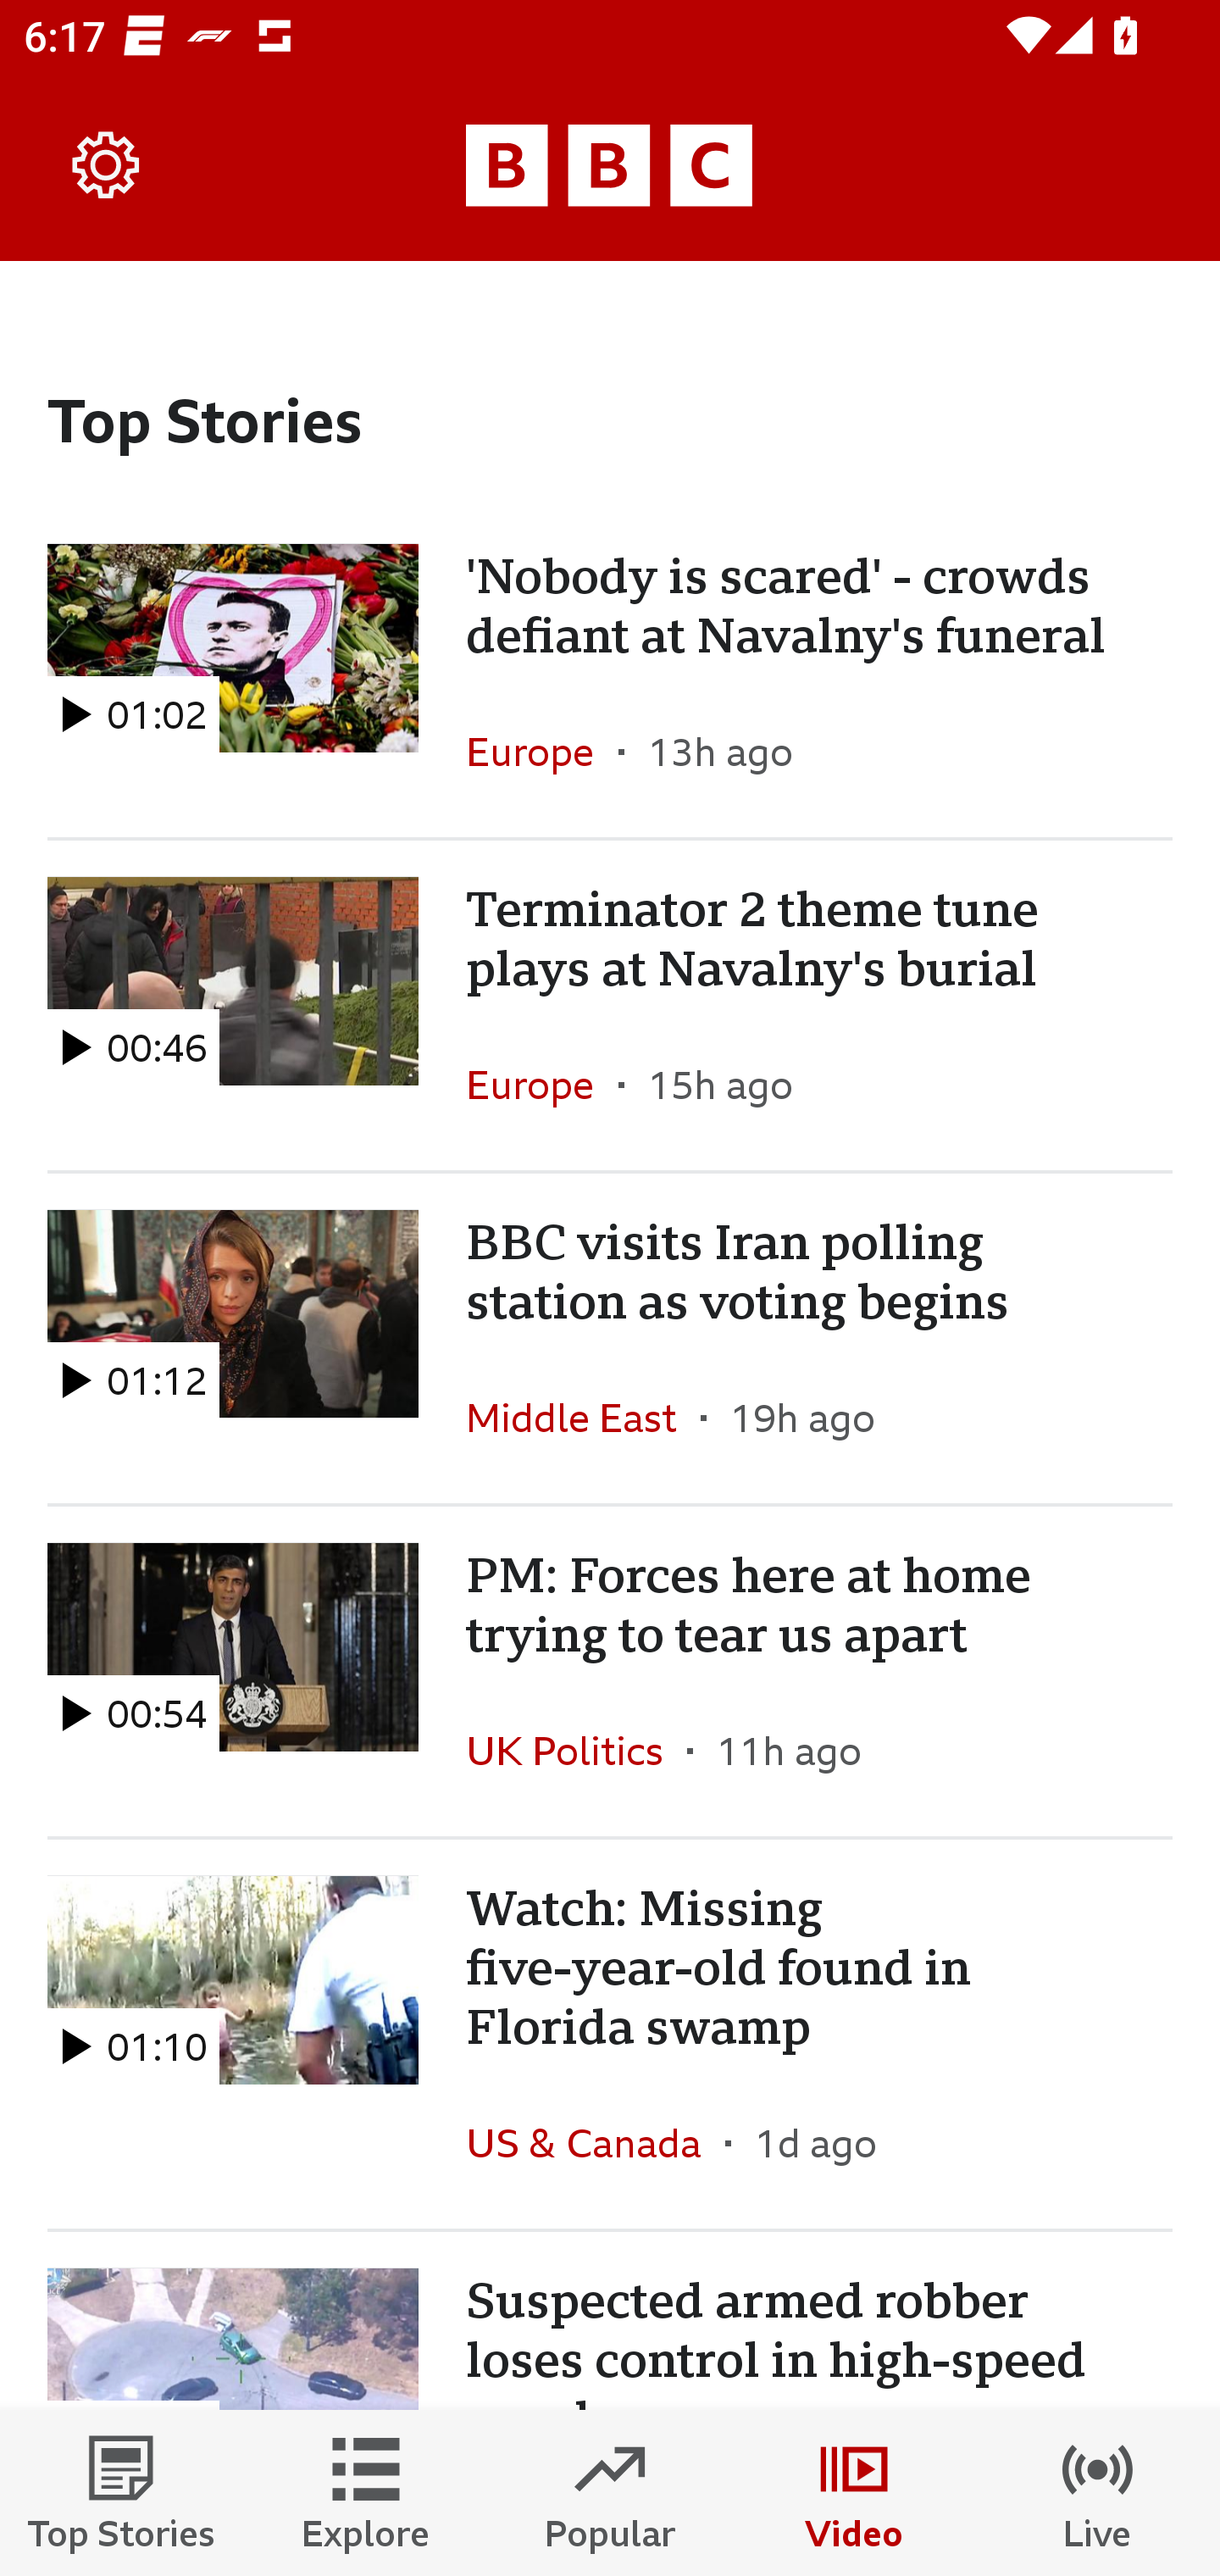 Image resolution: width=1220 pixels, height=2576 pixels. I want to click on Europe In the section Europe, so click(542, 752).